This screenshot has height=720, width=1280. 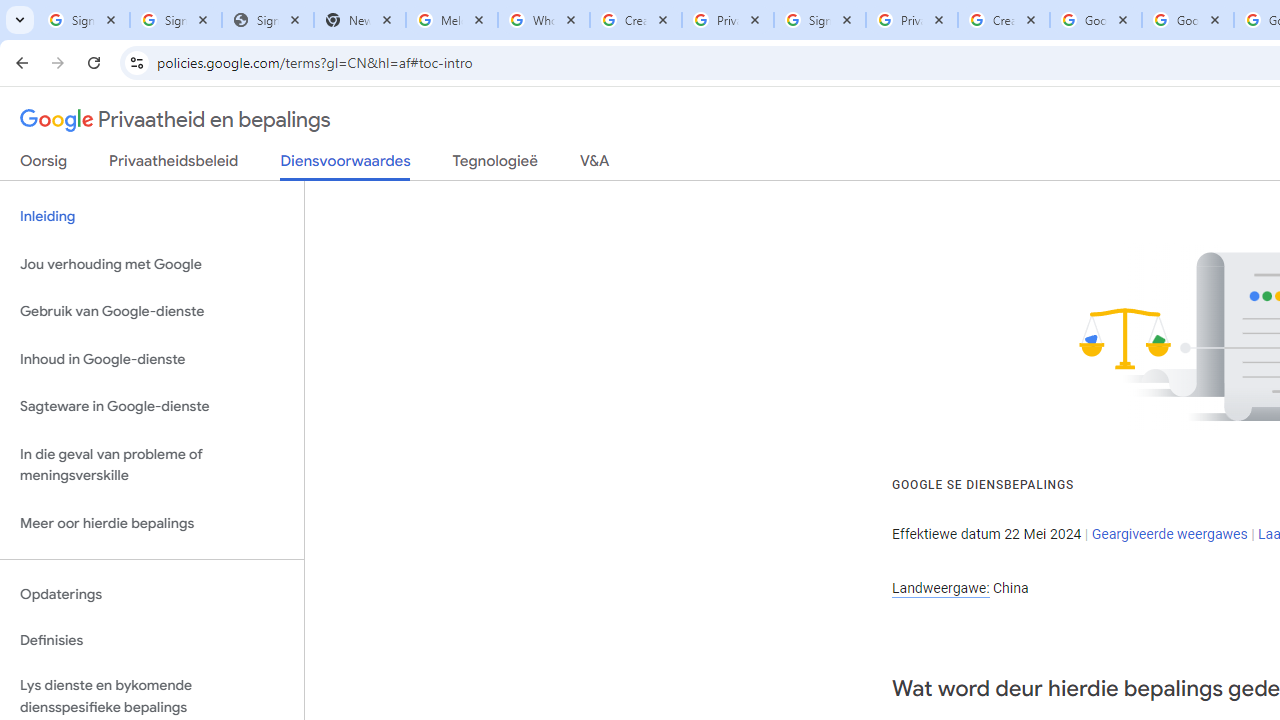 What do you see at coordinates (345, 166) in the screenshot?
I see `Diensvoorwaardes` at bounding box center [345, 166].